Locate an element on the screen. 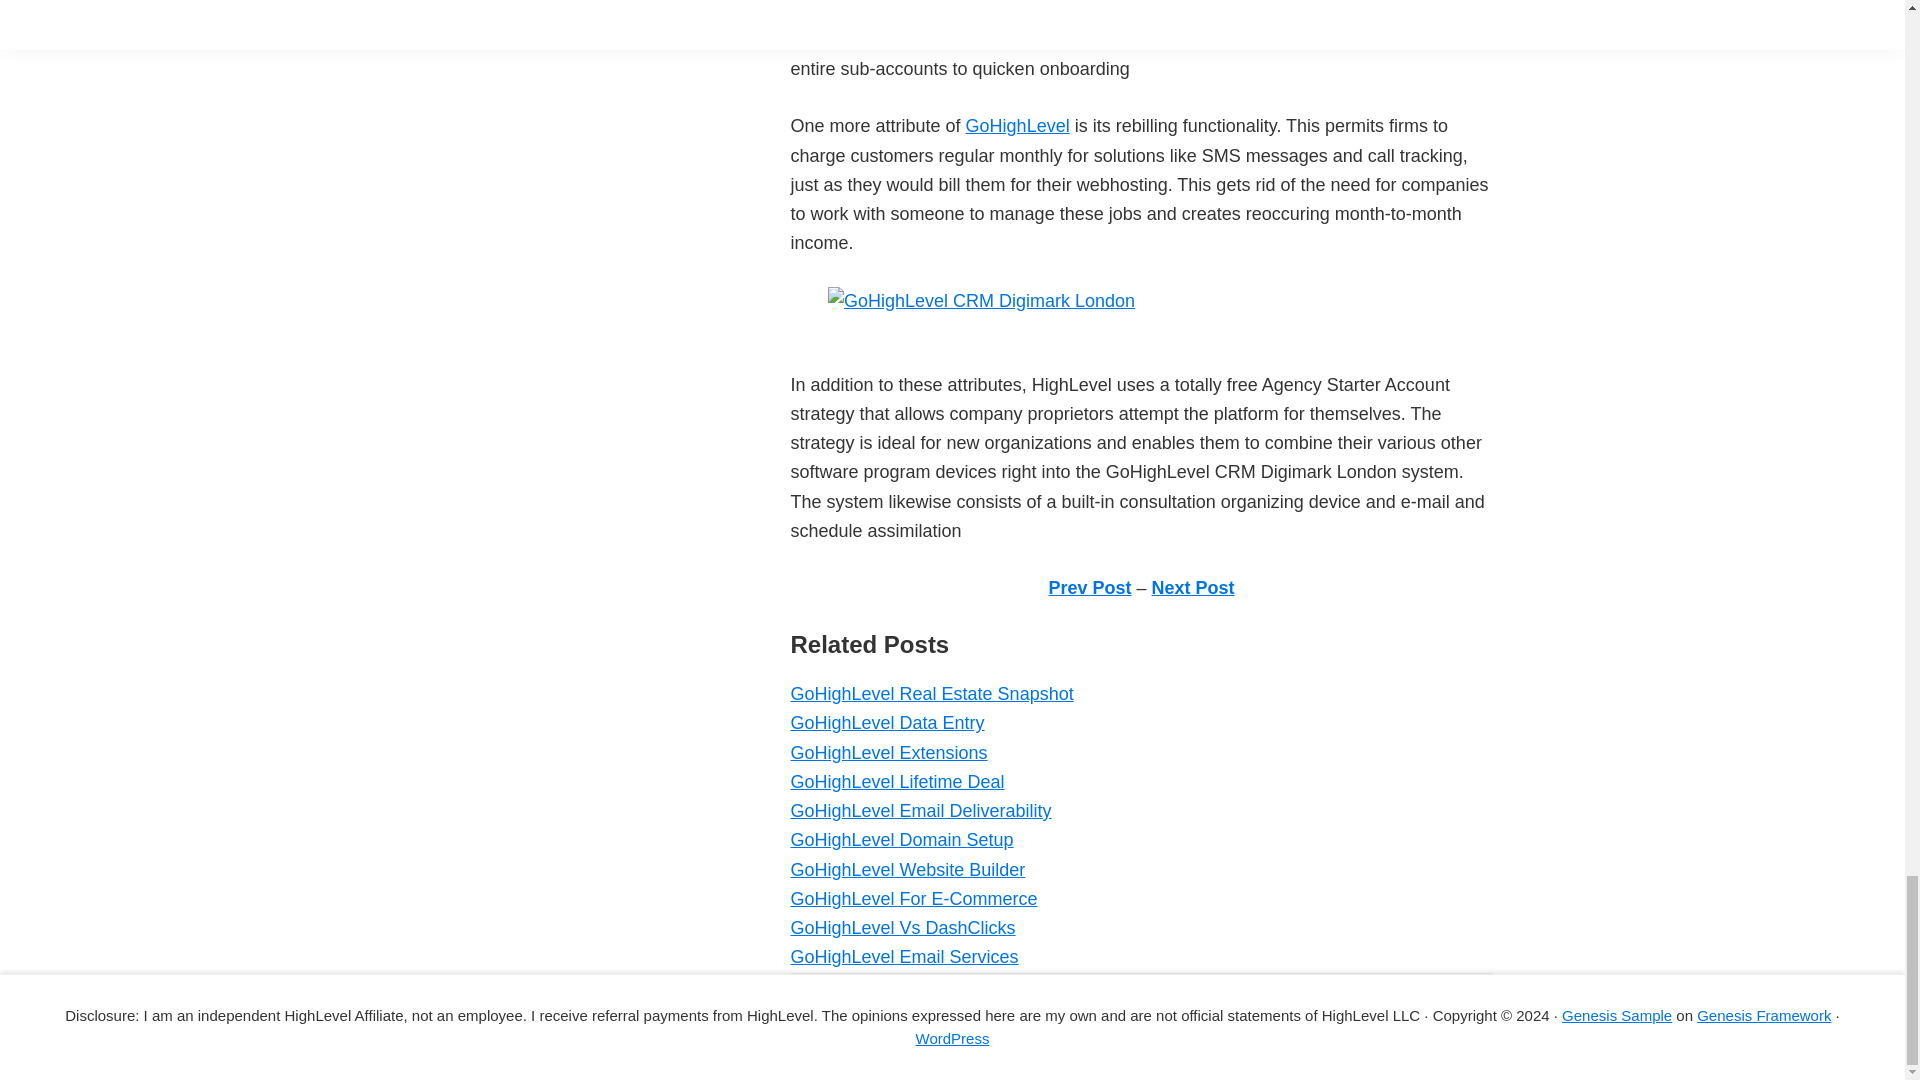 The width and height of the screenshot is (1920, 1080). Prev Post is located at coordinates (1089, 588).